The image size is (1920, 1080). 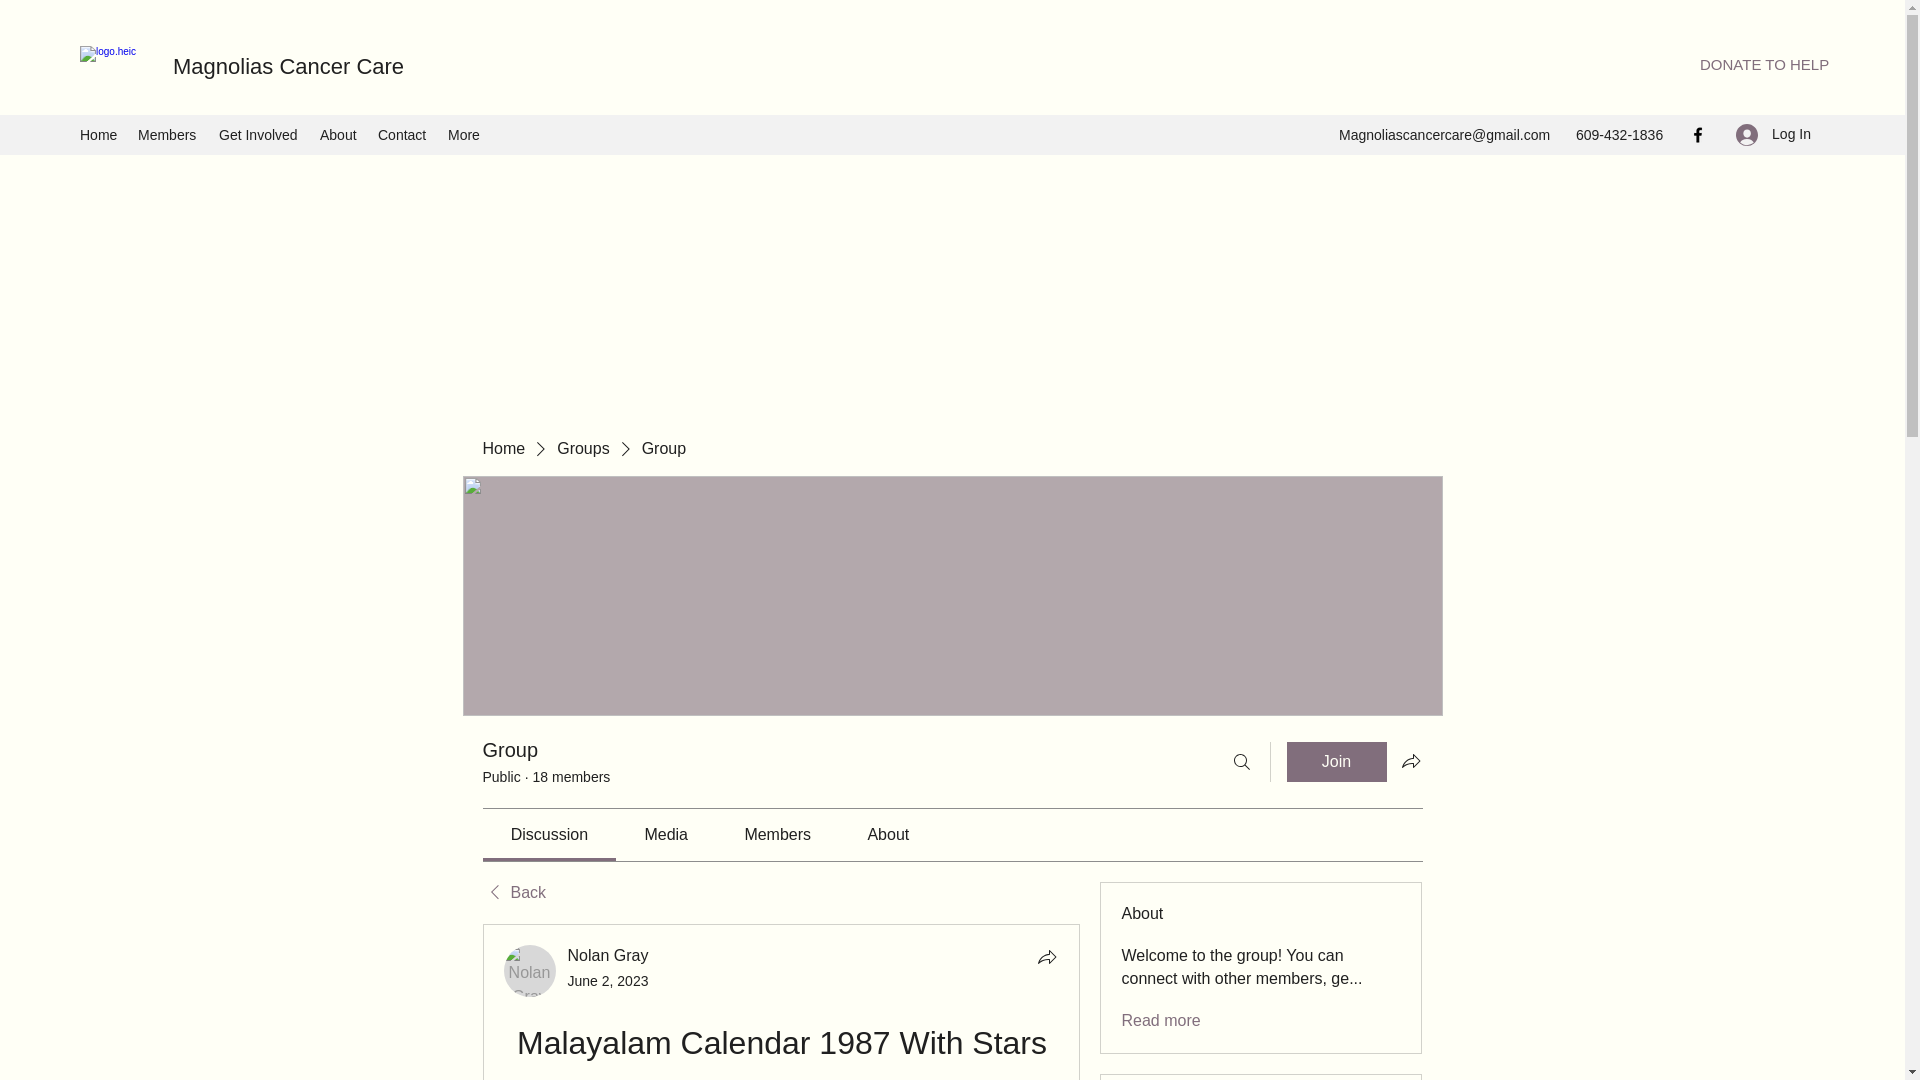 I want to click on Join, so click(x=1336, y=761).